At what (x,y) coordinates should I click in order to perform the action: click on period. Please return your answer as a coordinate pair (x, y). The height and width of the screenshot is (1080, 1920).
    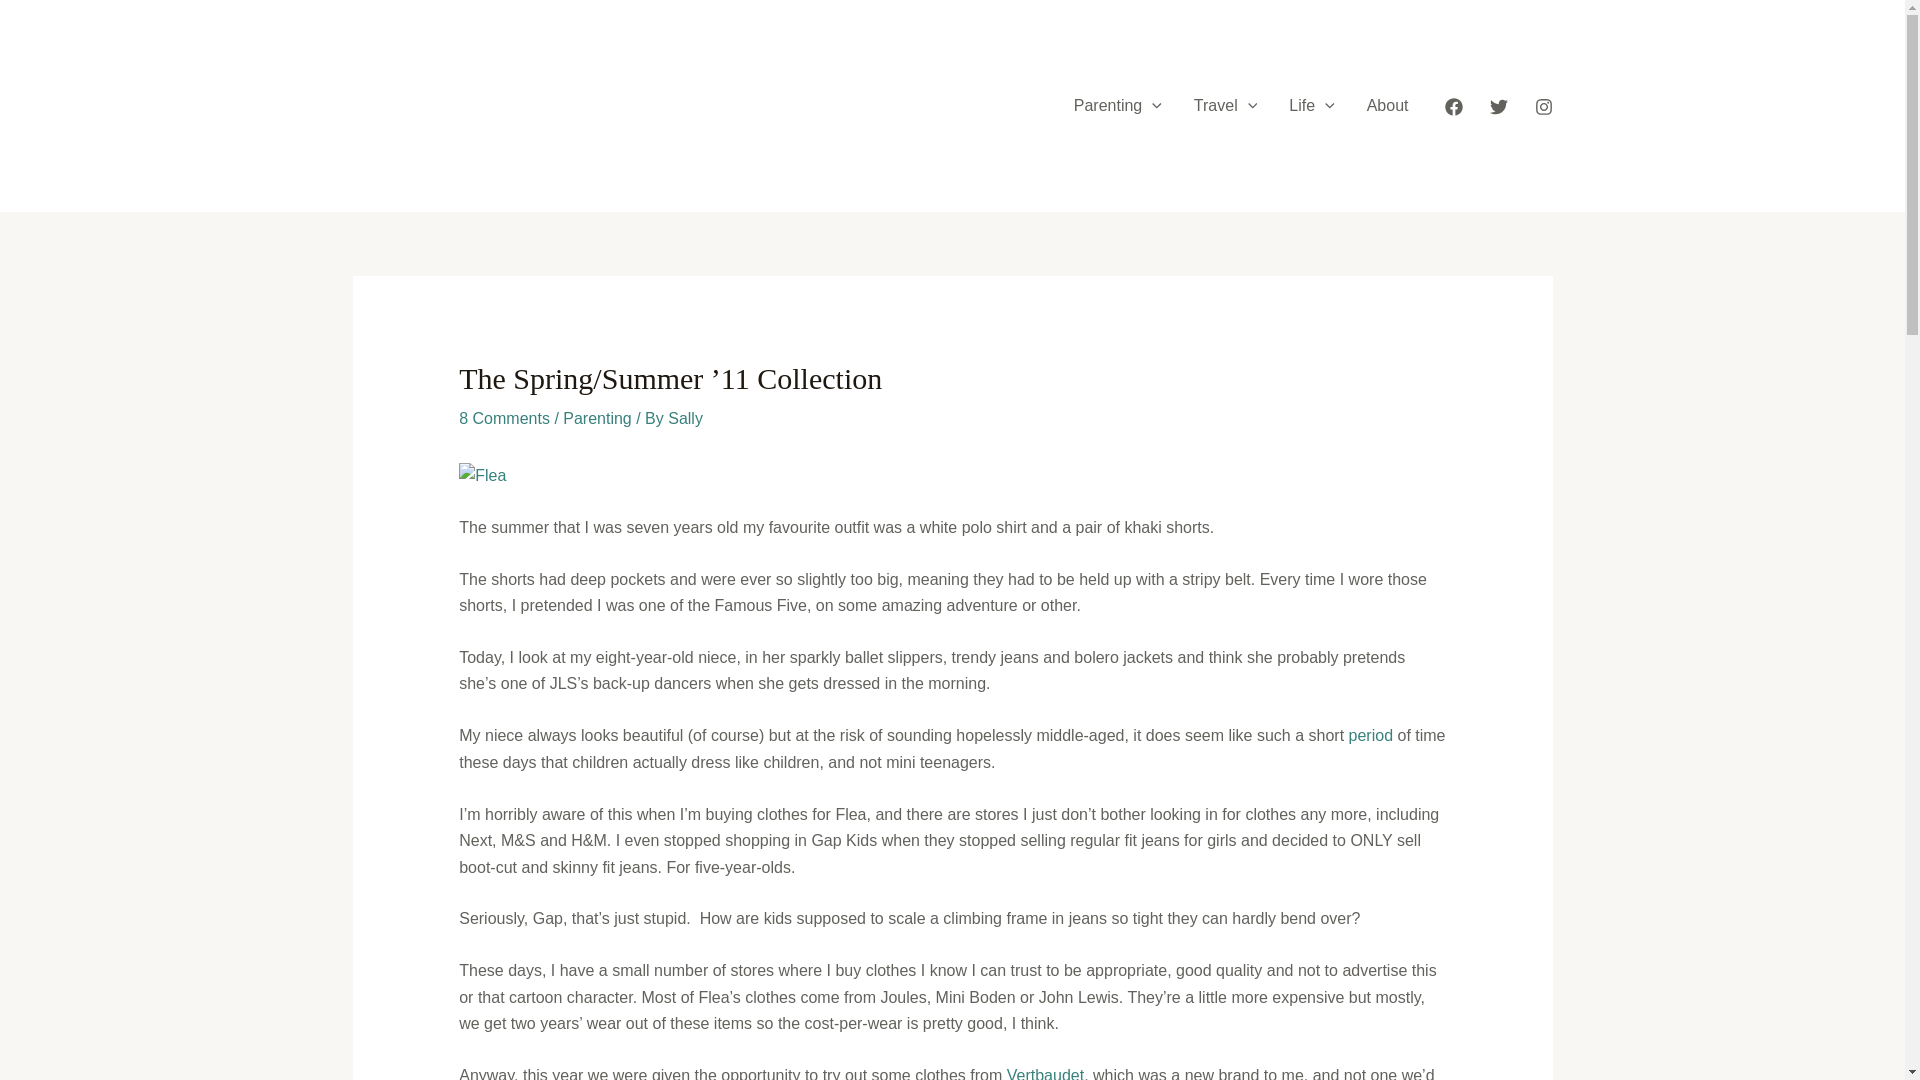
    Looking at the image, I should click on (1371, 735).